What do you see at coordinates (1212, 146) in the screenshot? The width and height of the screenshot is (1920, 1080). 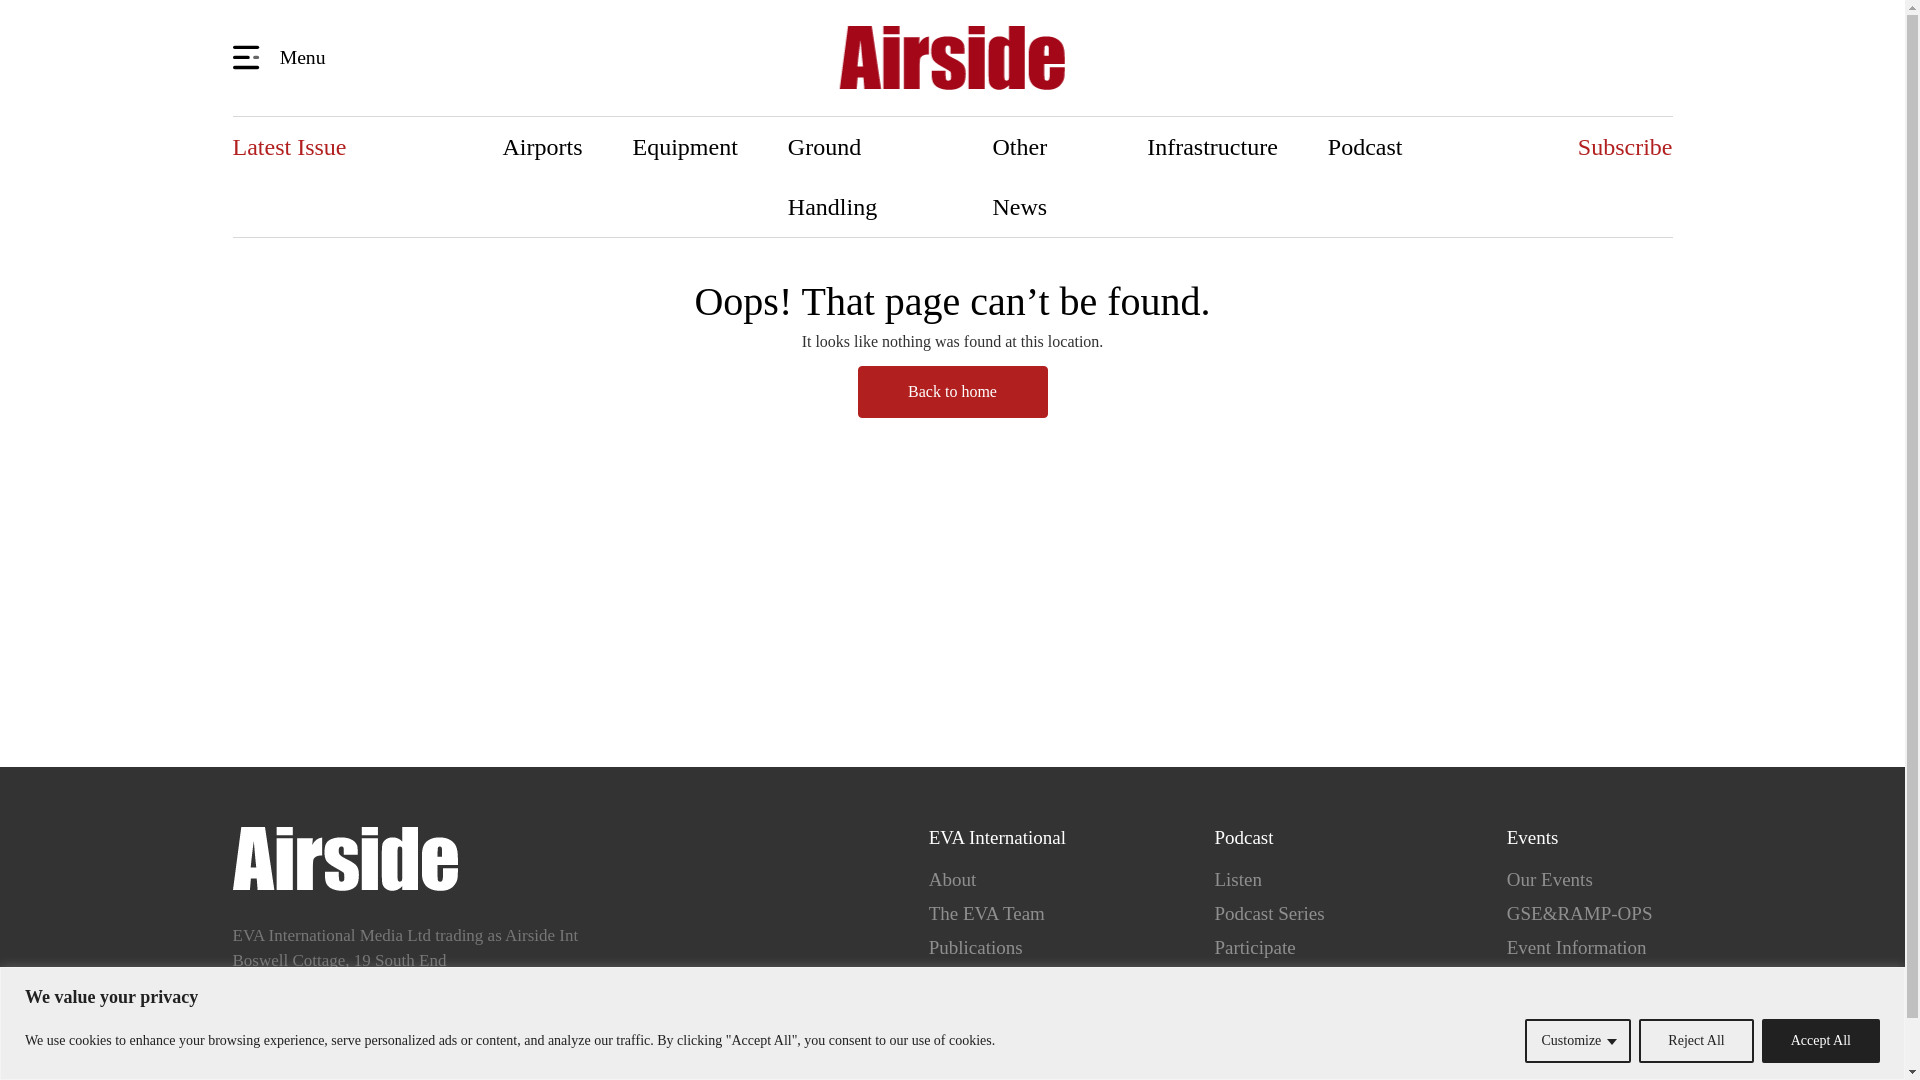 I see `Infrastructure` at bounding box center [1212, 146].